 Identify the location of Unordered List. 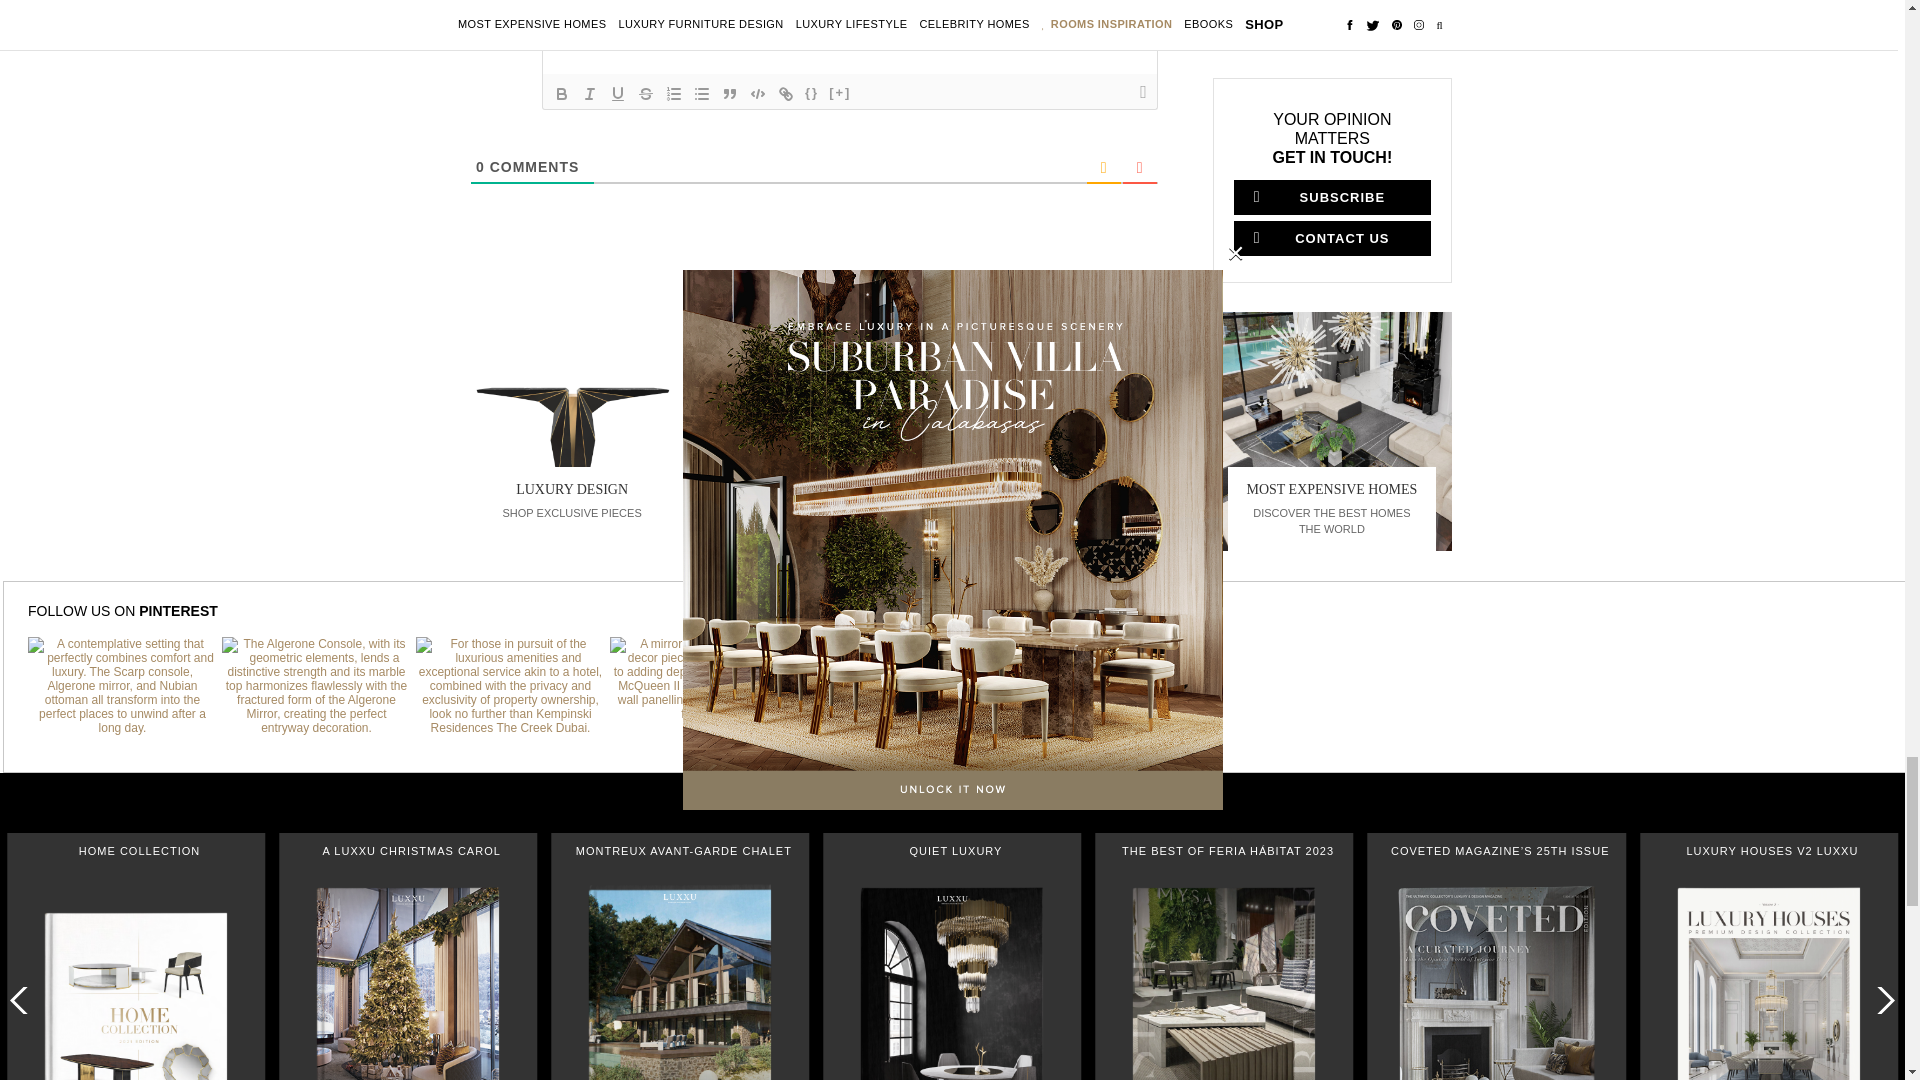
(702, 94).